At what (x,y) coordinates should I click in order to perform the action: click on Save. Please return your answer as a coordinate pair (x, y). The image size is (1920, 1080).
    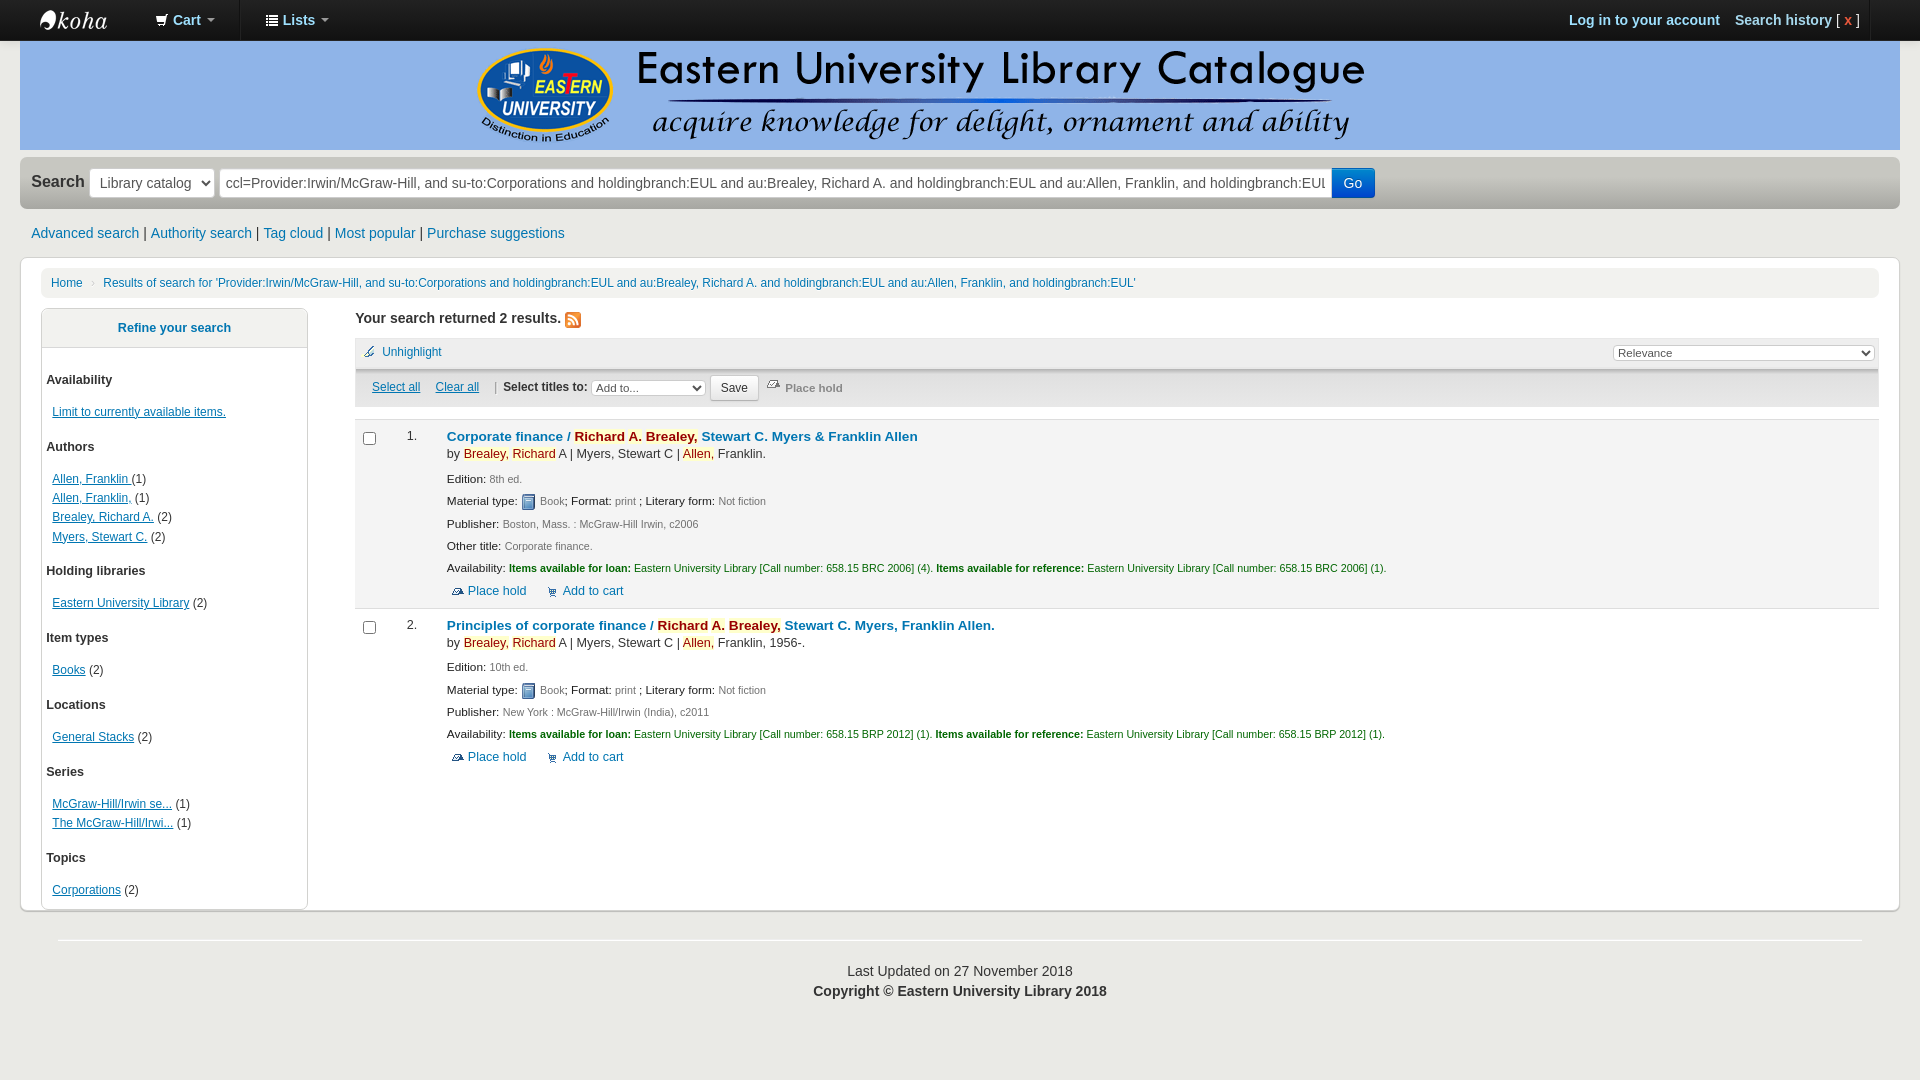
    Looking at the image, I should click on (734, 388).